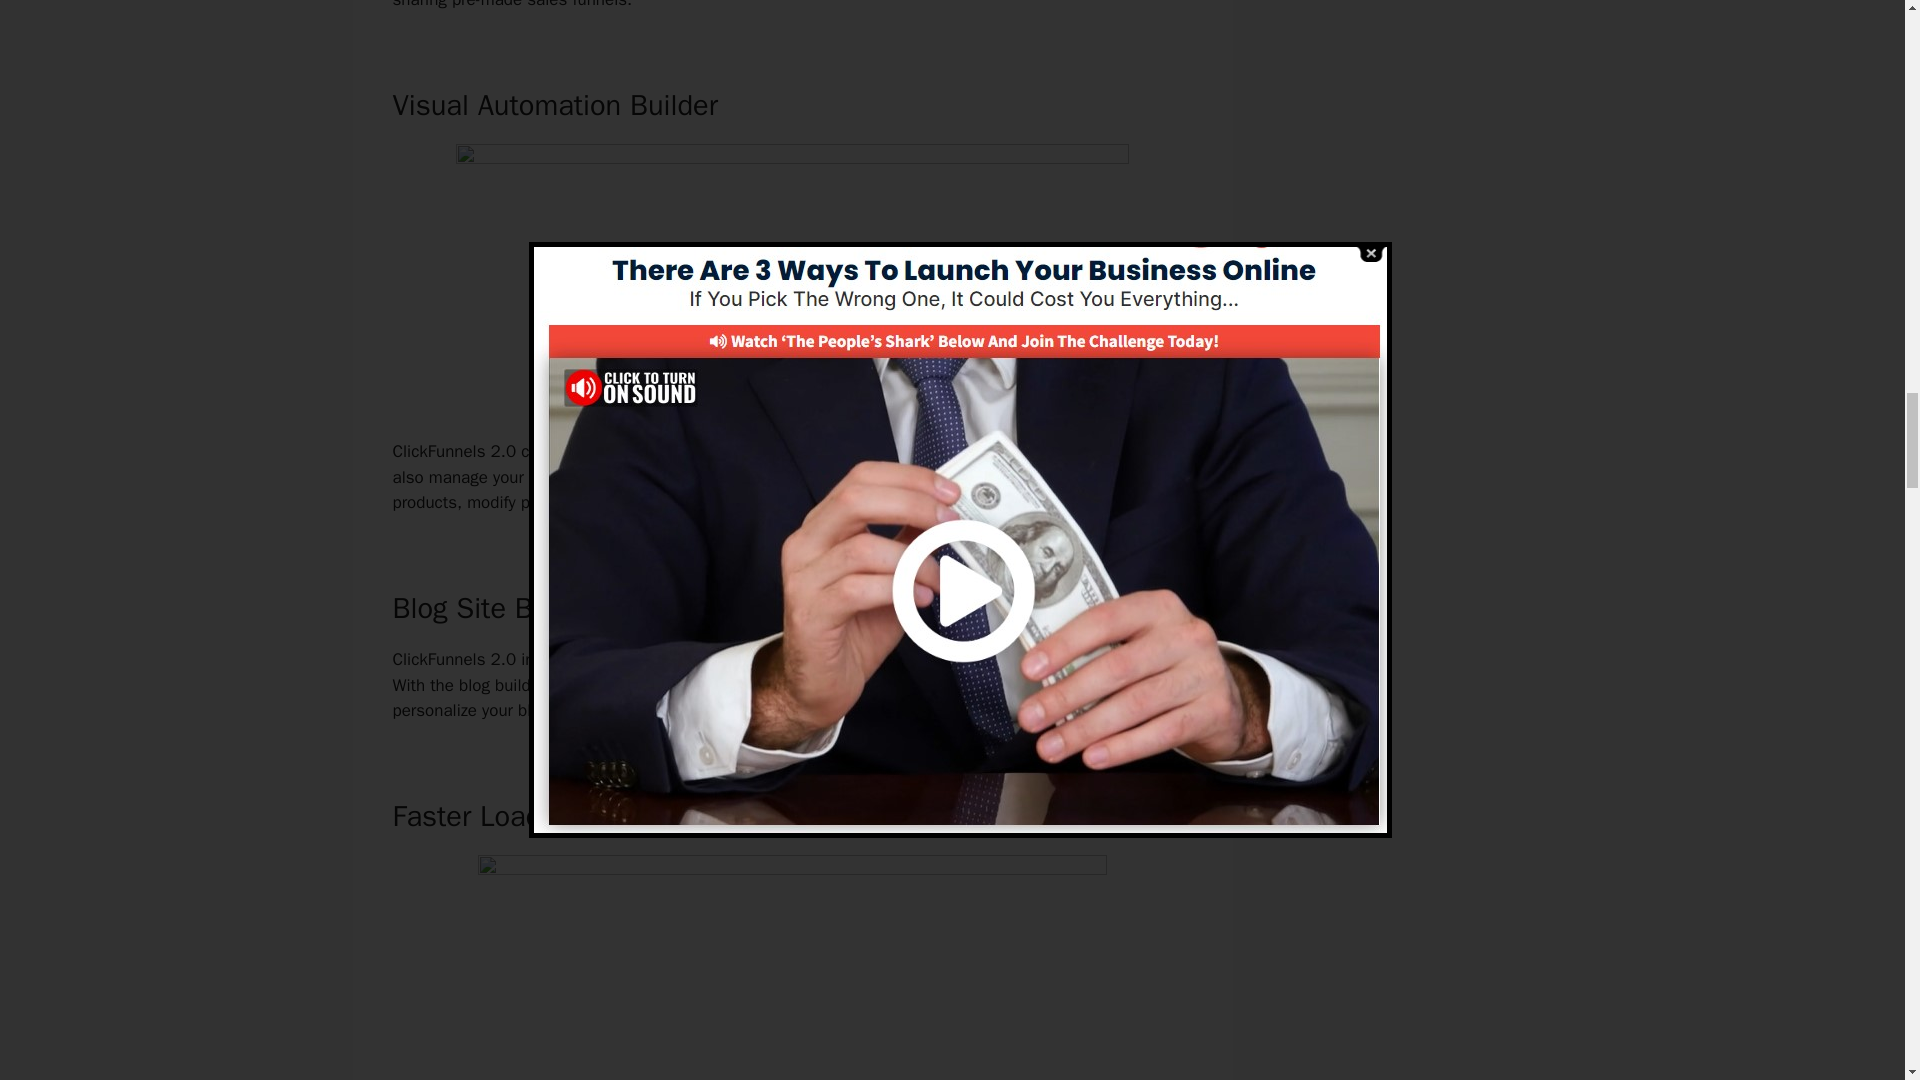 The image size is (1920, 1080). Describe the element at coordinates (792, 384) in the screenshot. I see `Begin Here For Free Now` at that location.